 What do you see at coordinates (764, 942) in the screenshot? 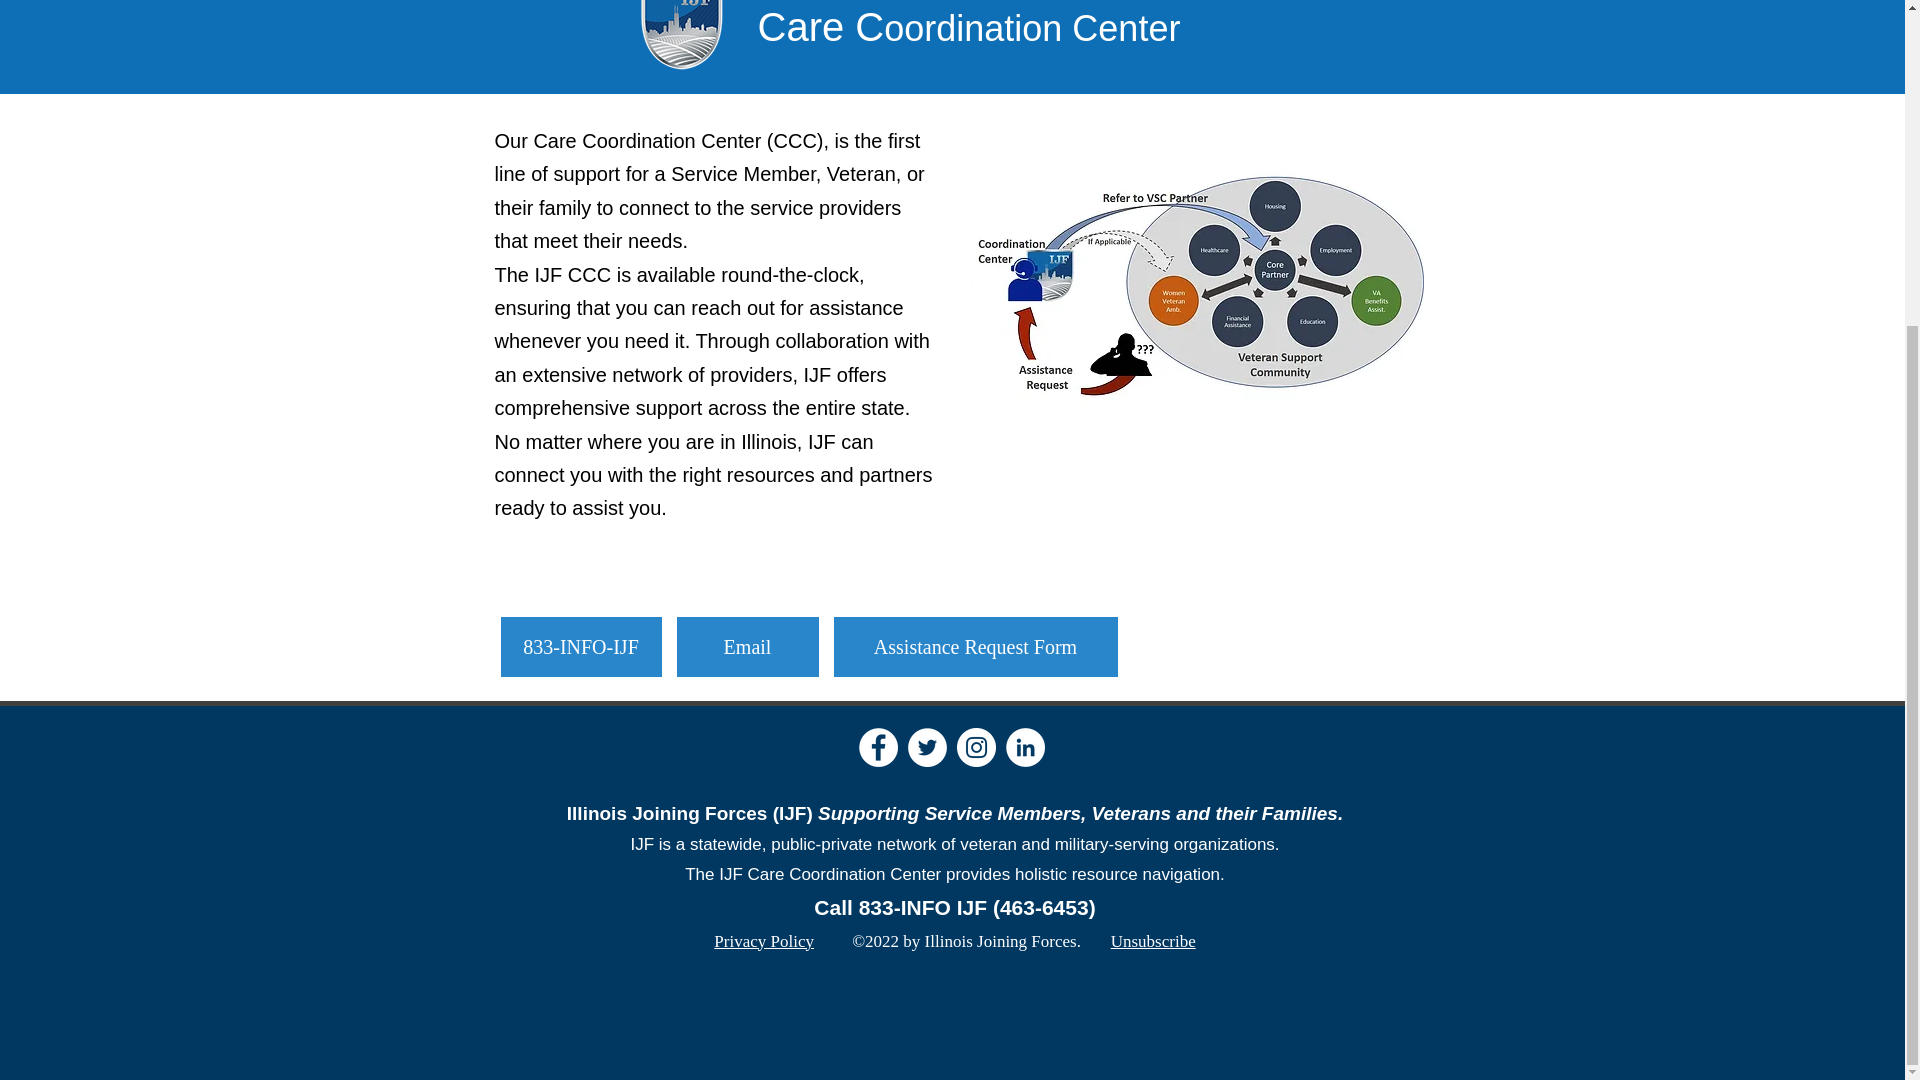
I see `Privacy Policy` at bounding box center [764, 942].